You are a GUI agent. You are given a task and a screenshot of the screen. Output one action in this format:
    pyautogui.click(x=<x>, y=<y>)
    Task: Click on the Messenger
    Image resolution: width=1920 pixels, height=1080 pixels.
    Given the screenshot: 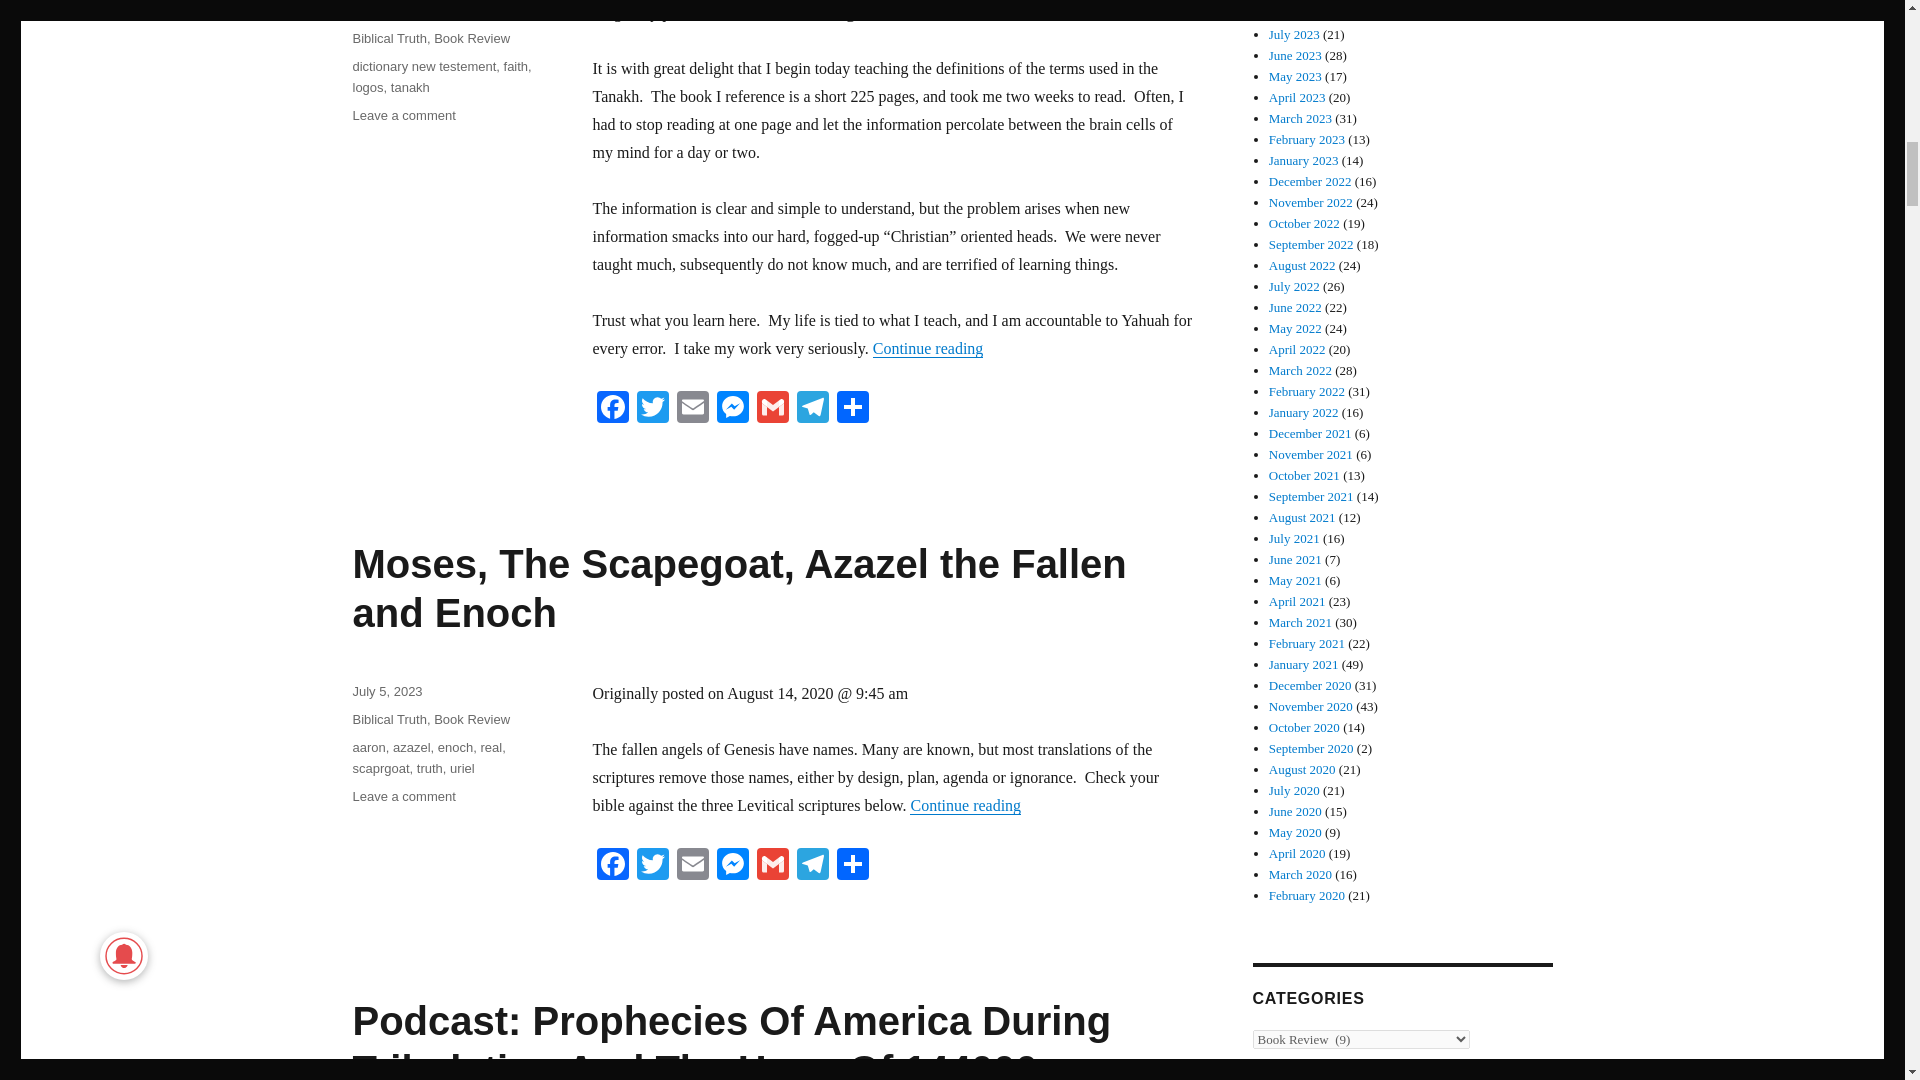 What is the action you would take?
    pyautogui.click(x=732, y=408)
    